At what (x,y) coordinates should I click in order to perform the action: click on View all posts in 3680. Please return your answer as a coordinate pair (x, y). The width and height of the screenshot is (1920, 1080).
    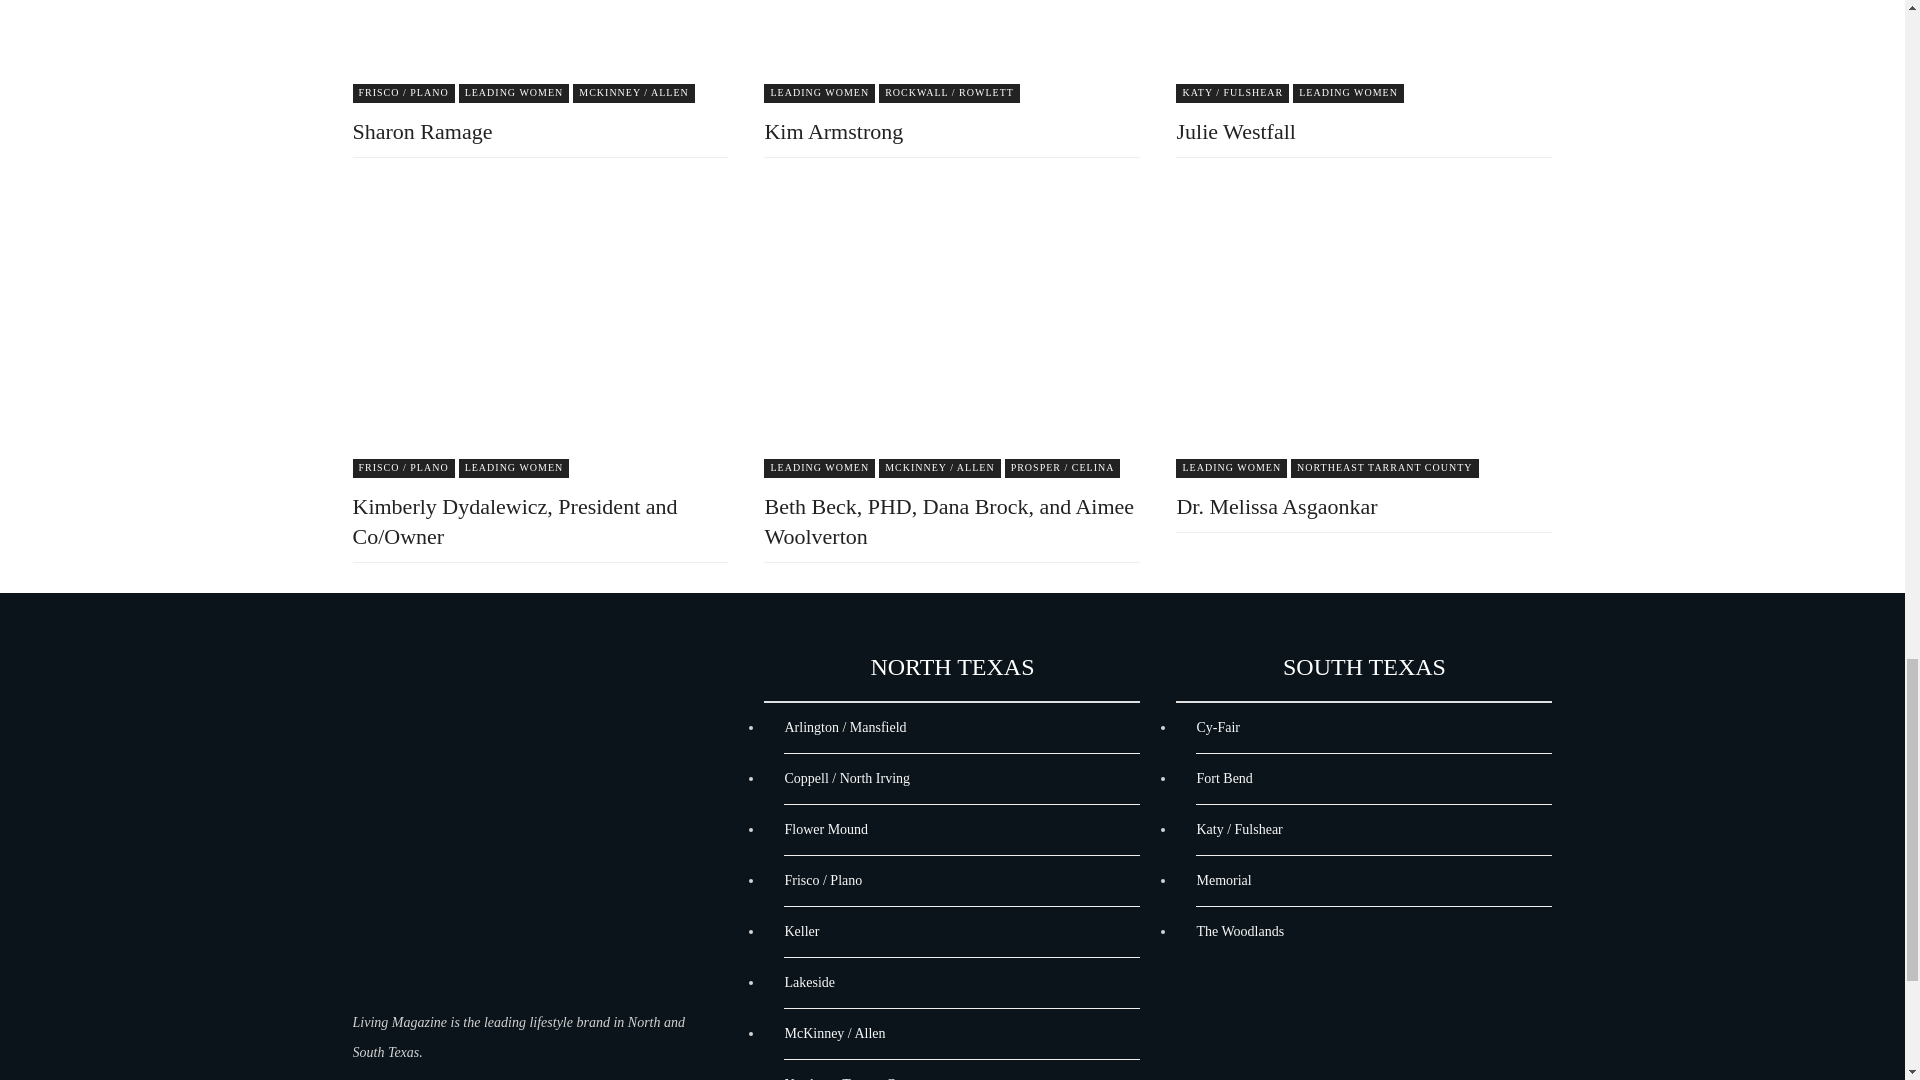
    Looking at the image, I should click on (940, 468).